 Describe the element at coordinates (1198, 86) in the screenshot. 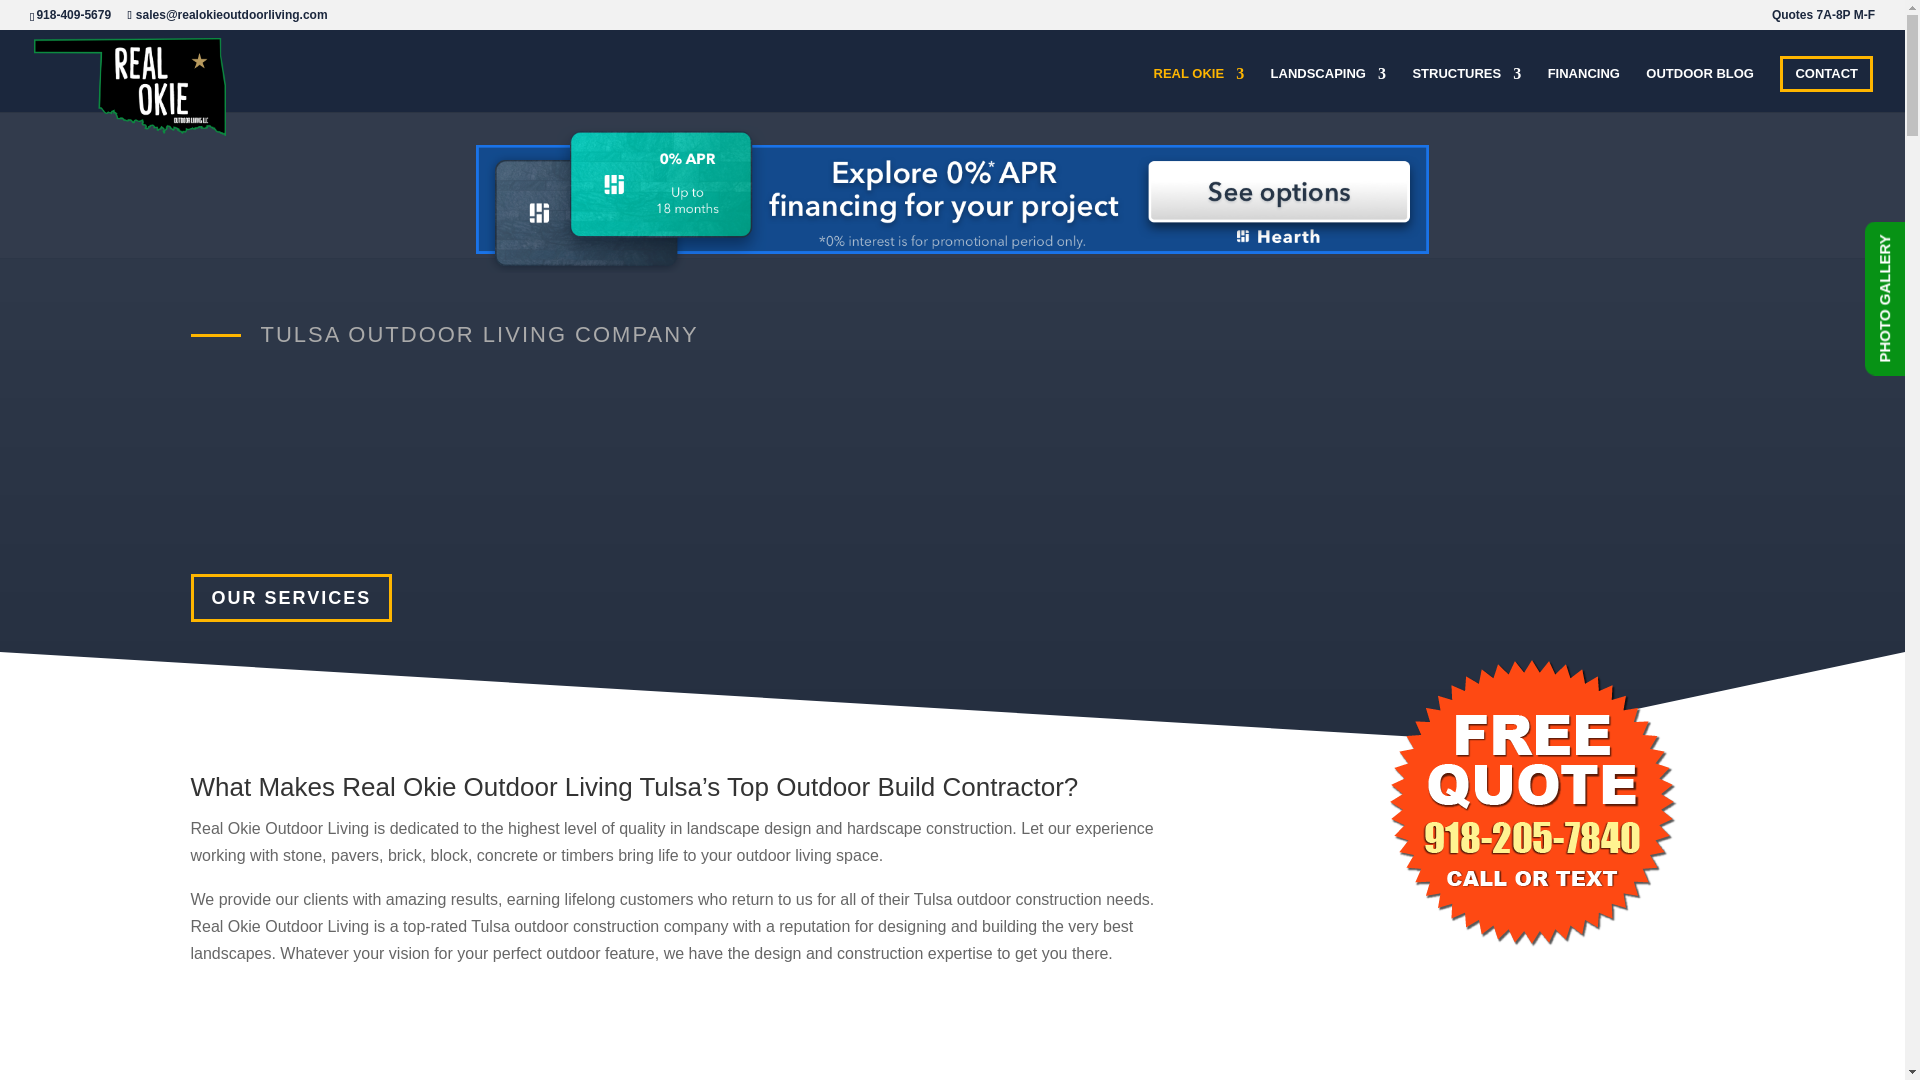

I see `REAL OKIE` at that location.